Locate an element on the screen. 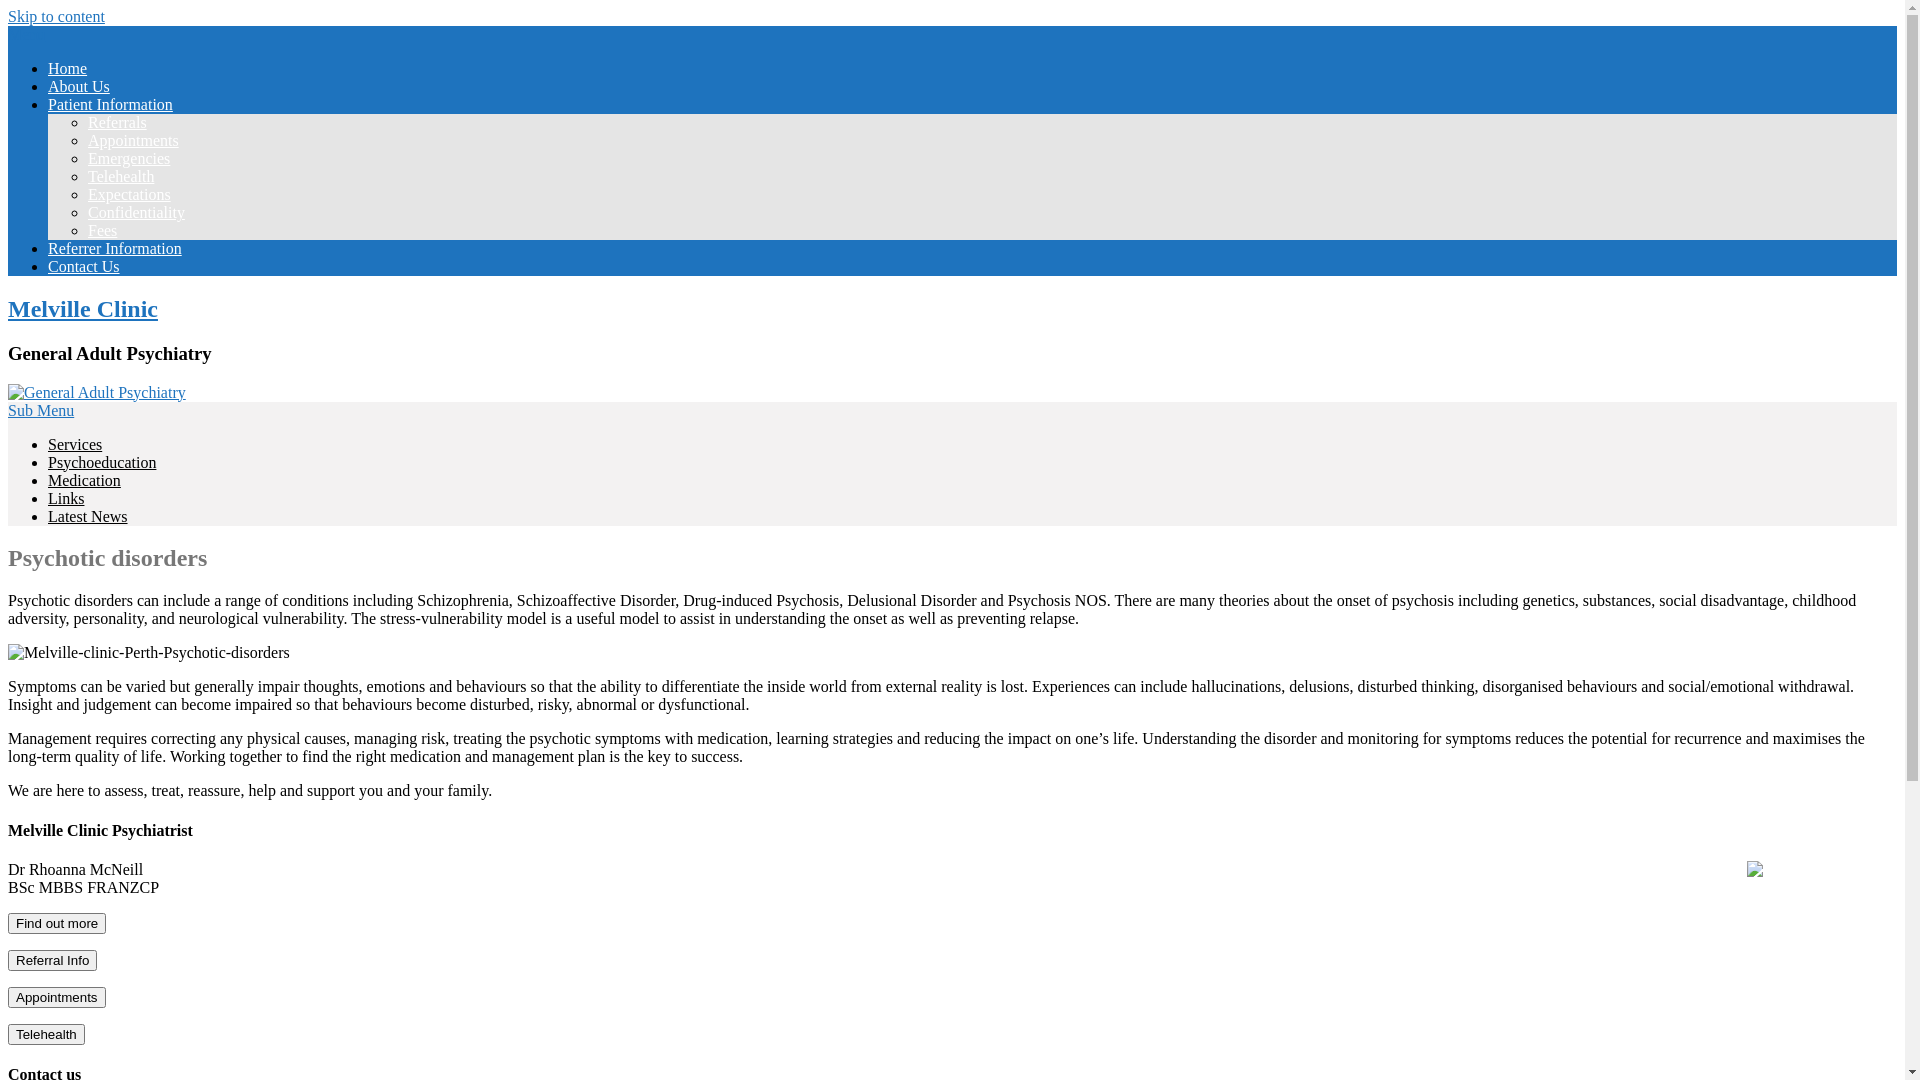 This screenshot has width=1920, height=1080. Expectations is located at coordinates (130, 194).